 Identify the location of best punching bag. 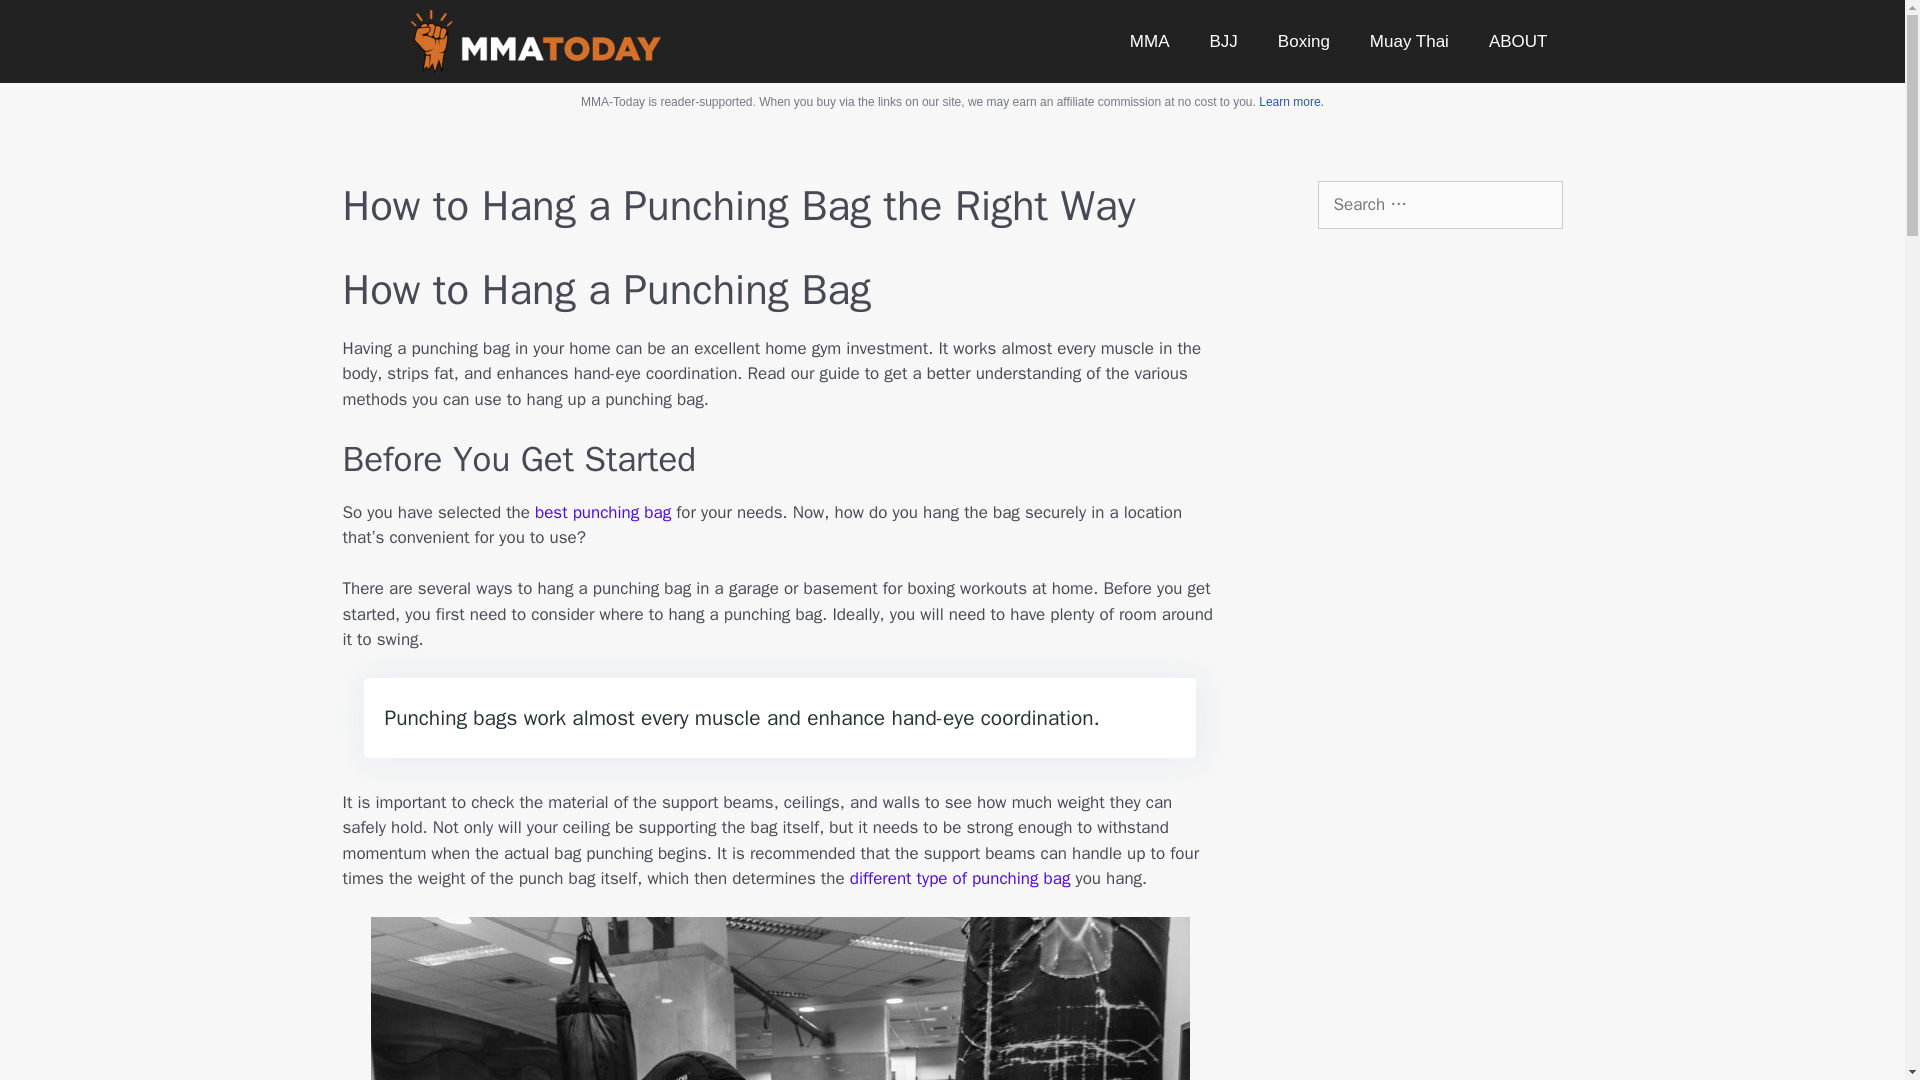
(602, 512).